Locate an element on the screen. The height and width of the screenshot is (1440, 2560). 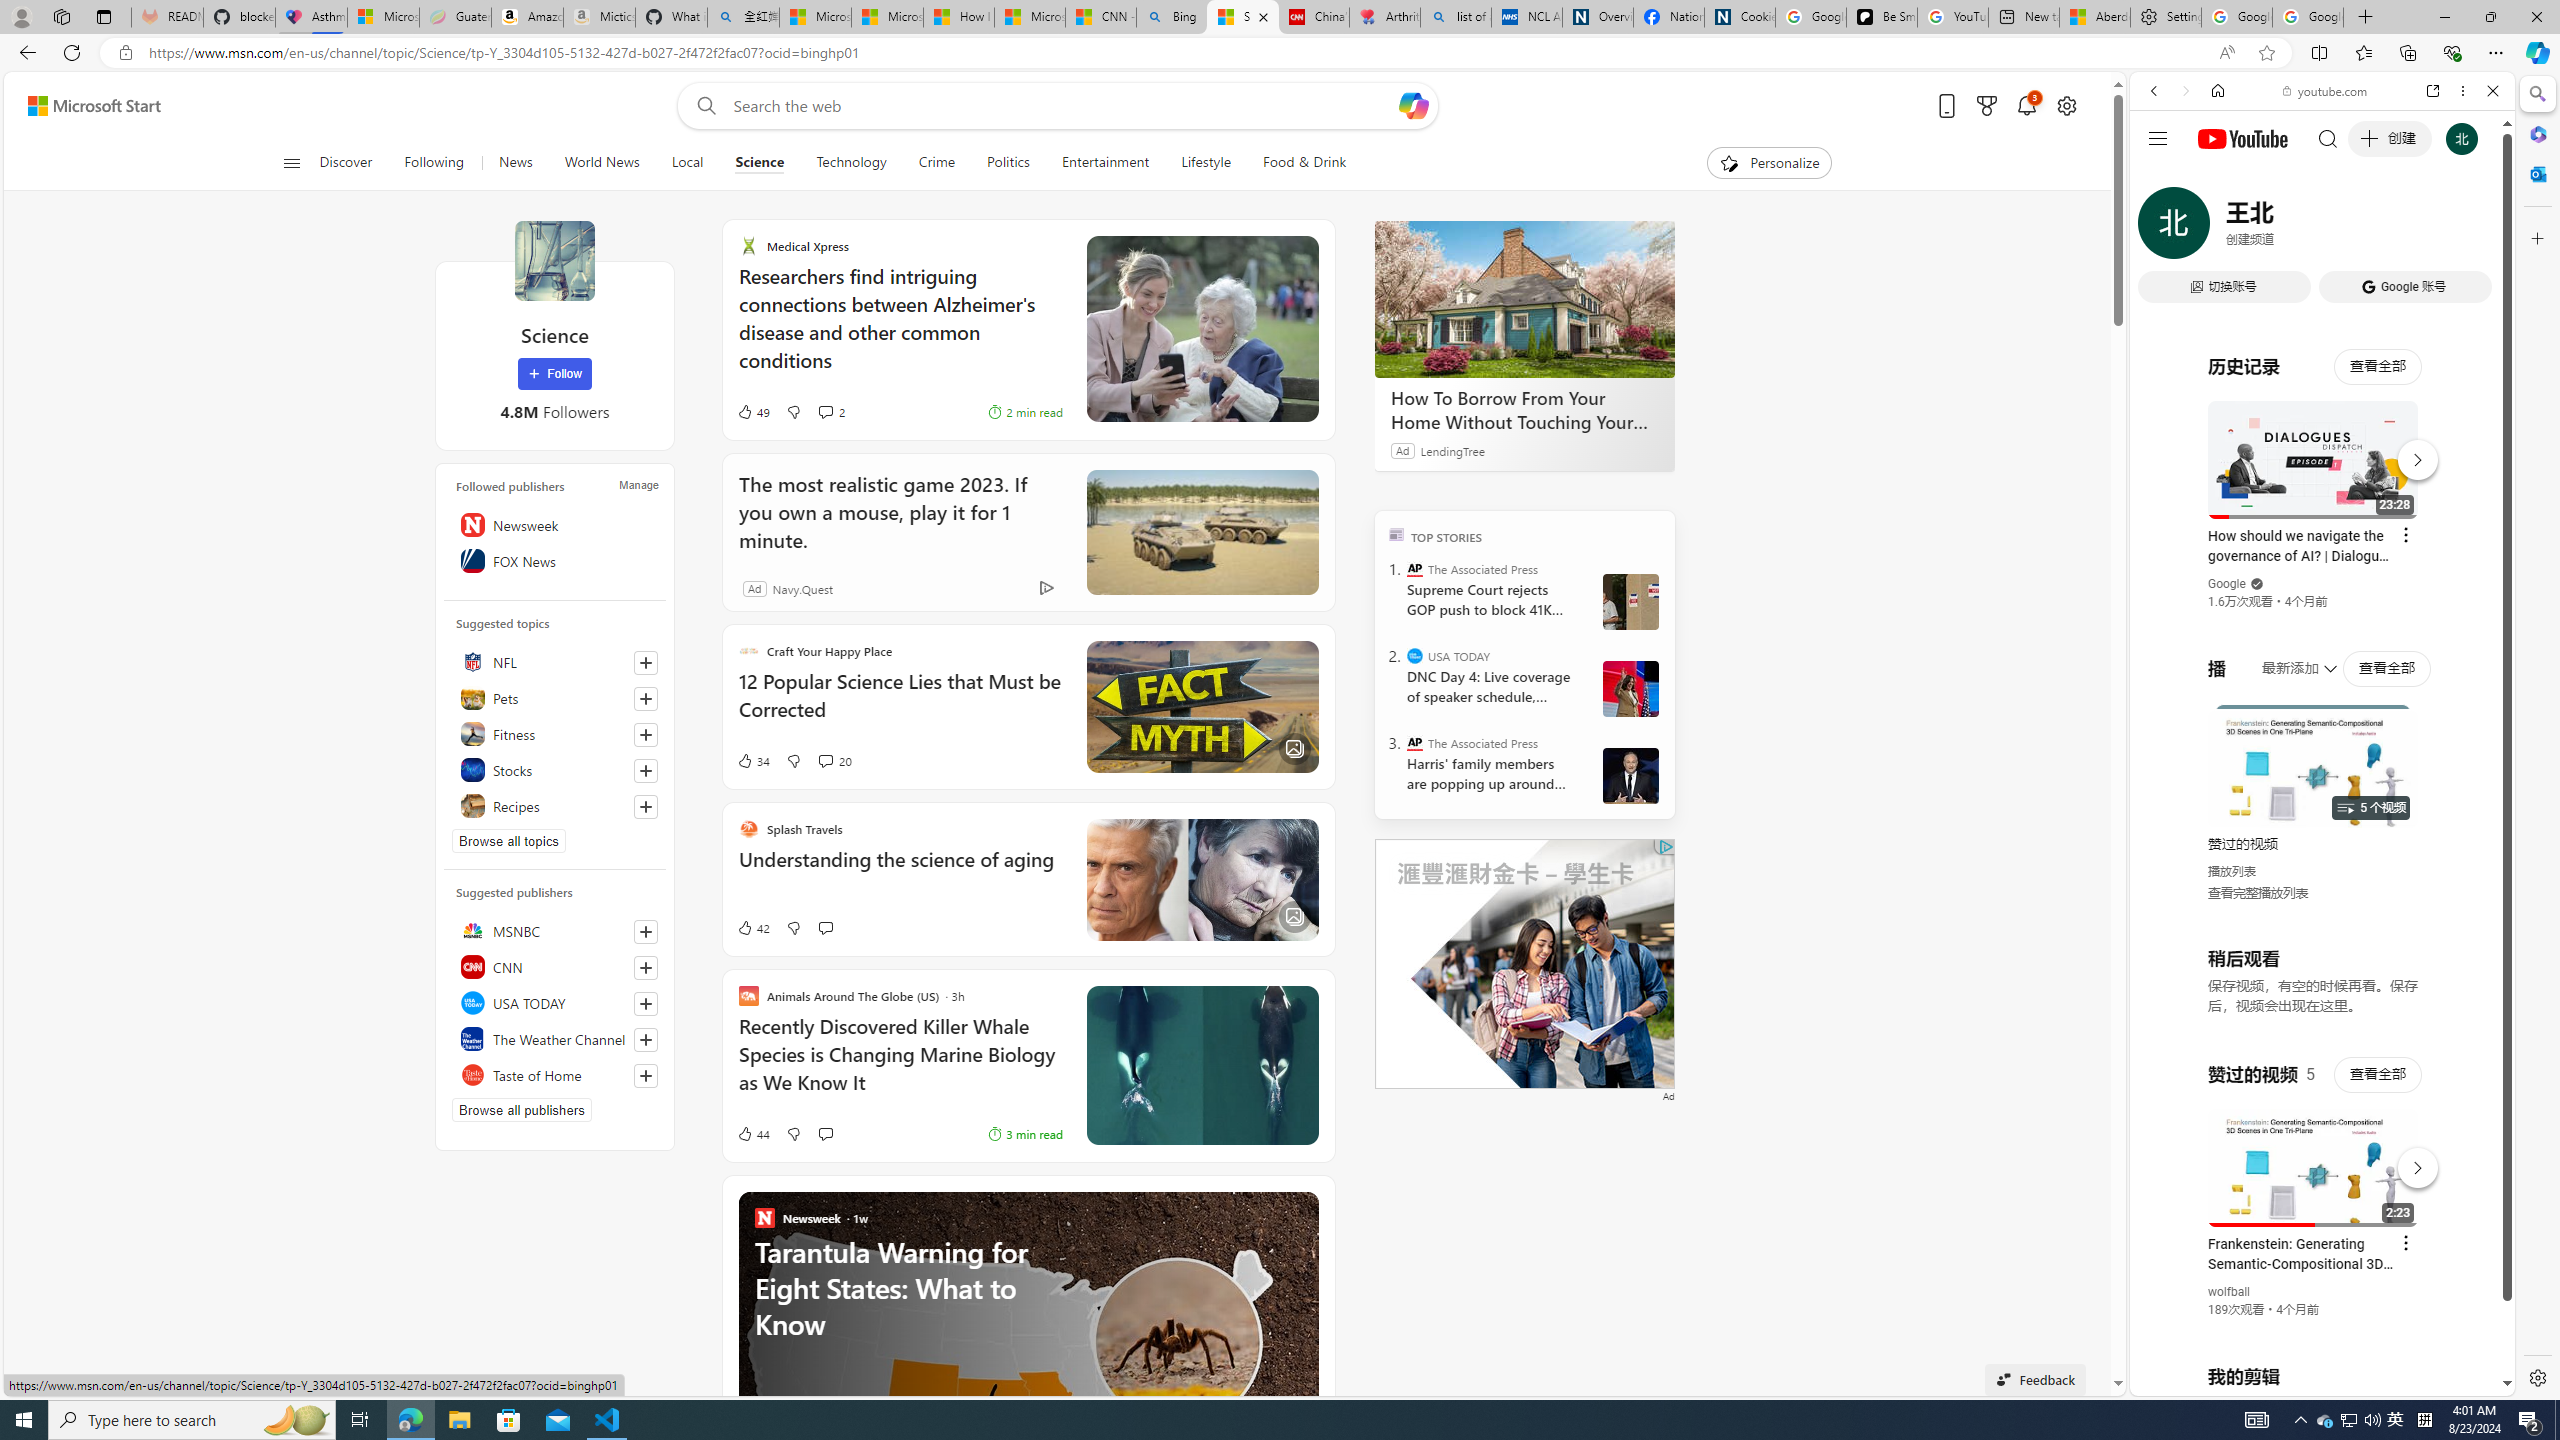
CNN - MSN is located at coordinates (1100, 17).